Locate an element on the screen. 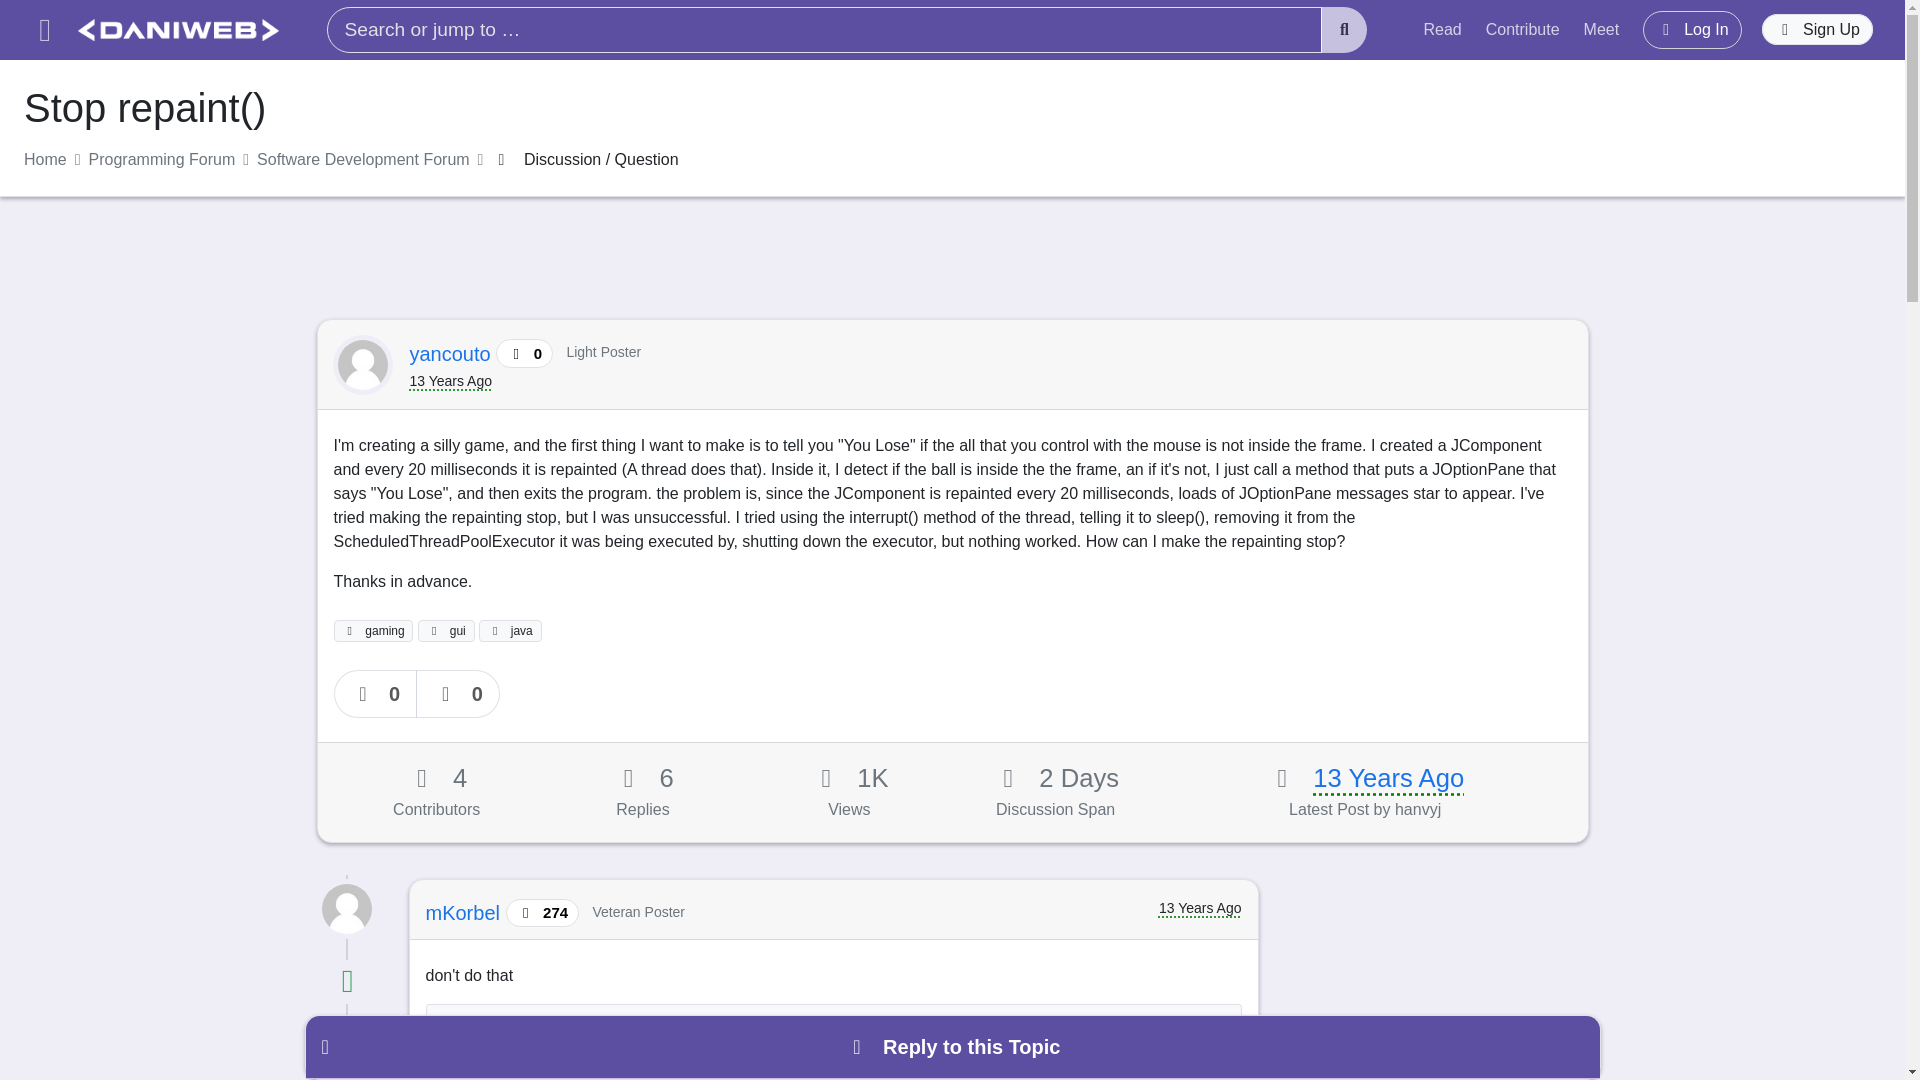 The height and width of the screenshot is (1080, 1920). 13 Years Ago is located at coordinates (1388, 777).